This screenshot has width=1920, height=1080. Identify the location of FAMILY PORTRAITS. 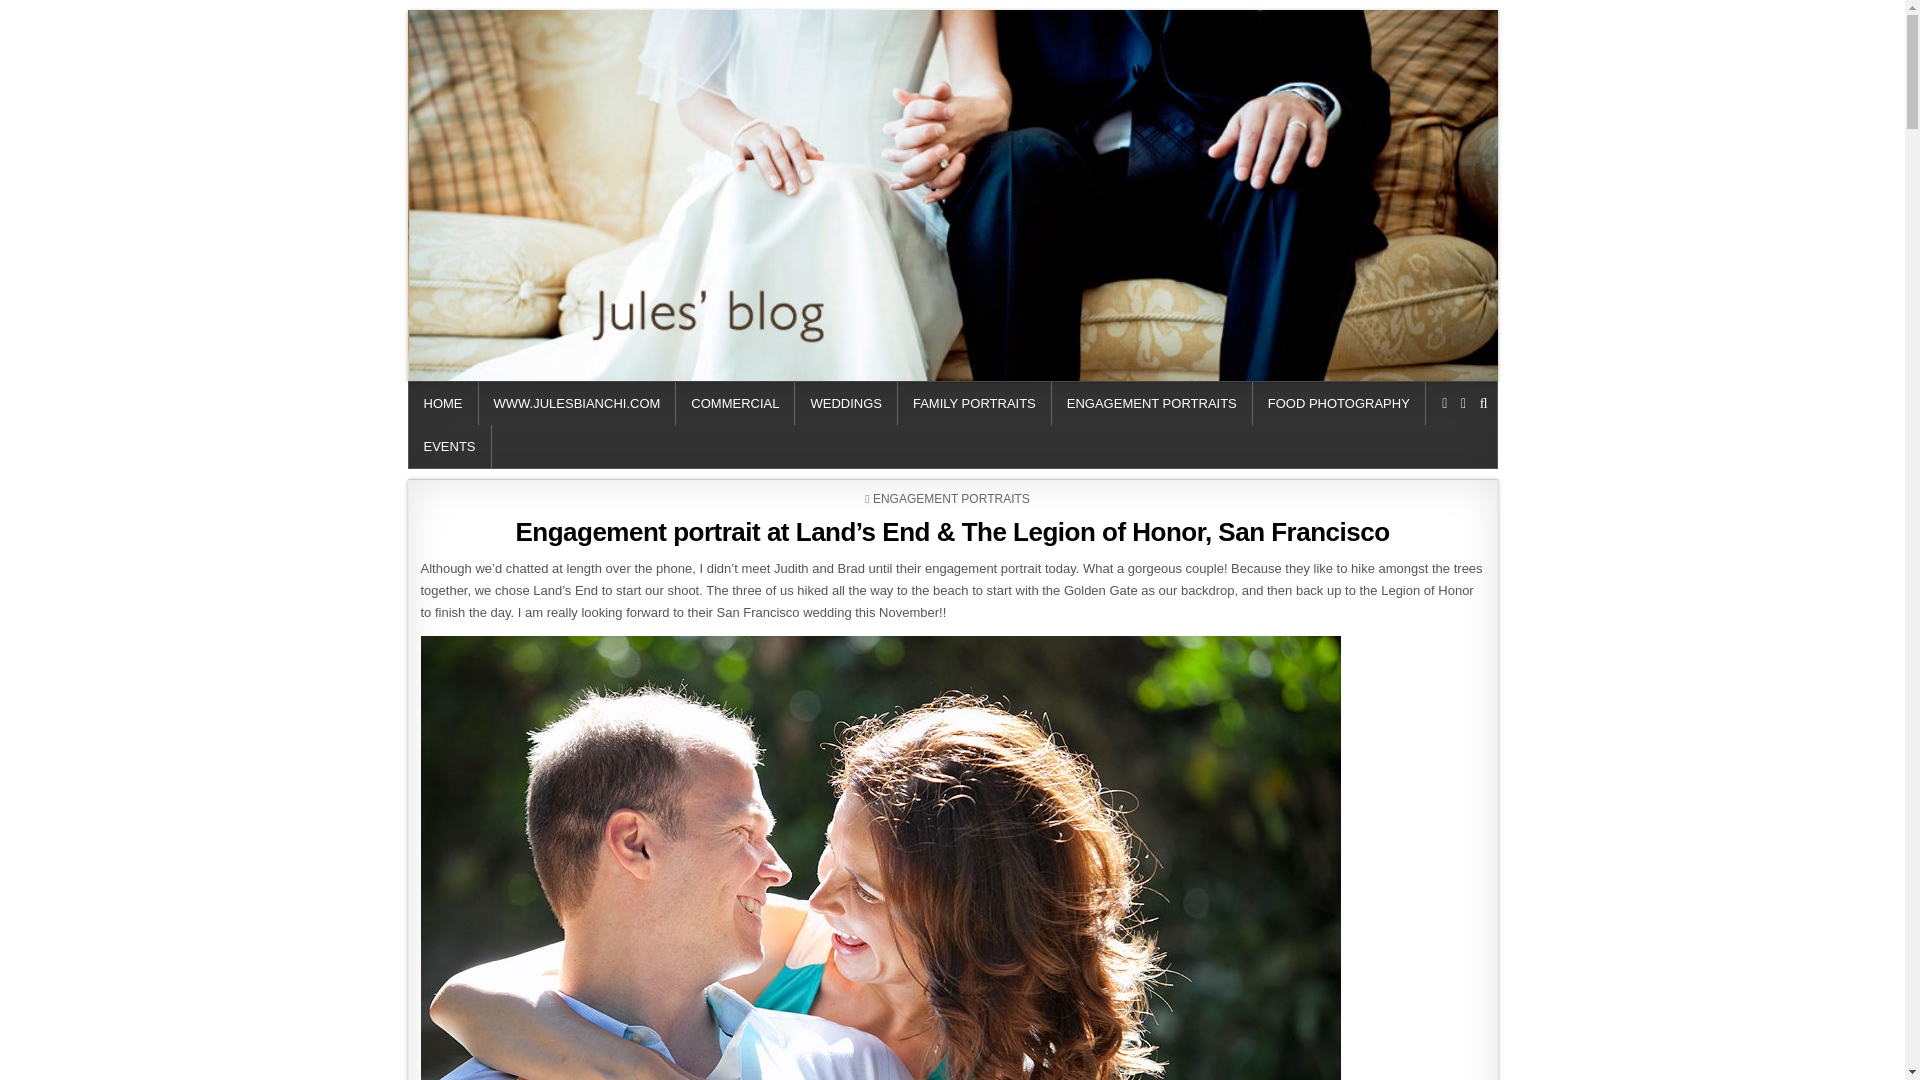
(975, 404).